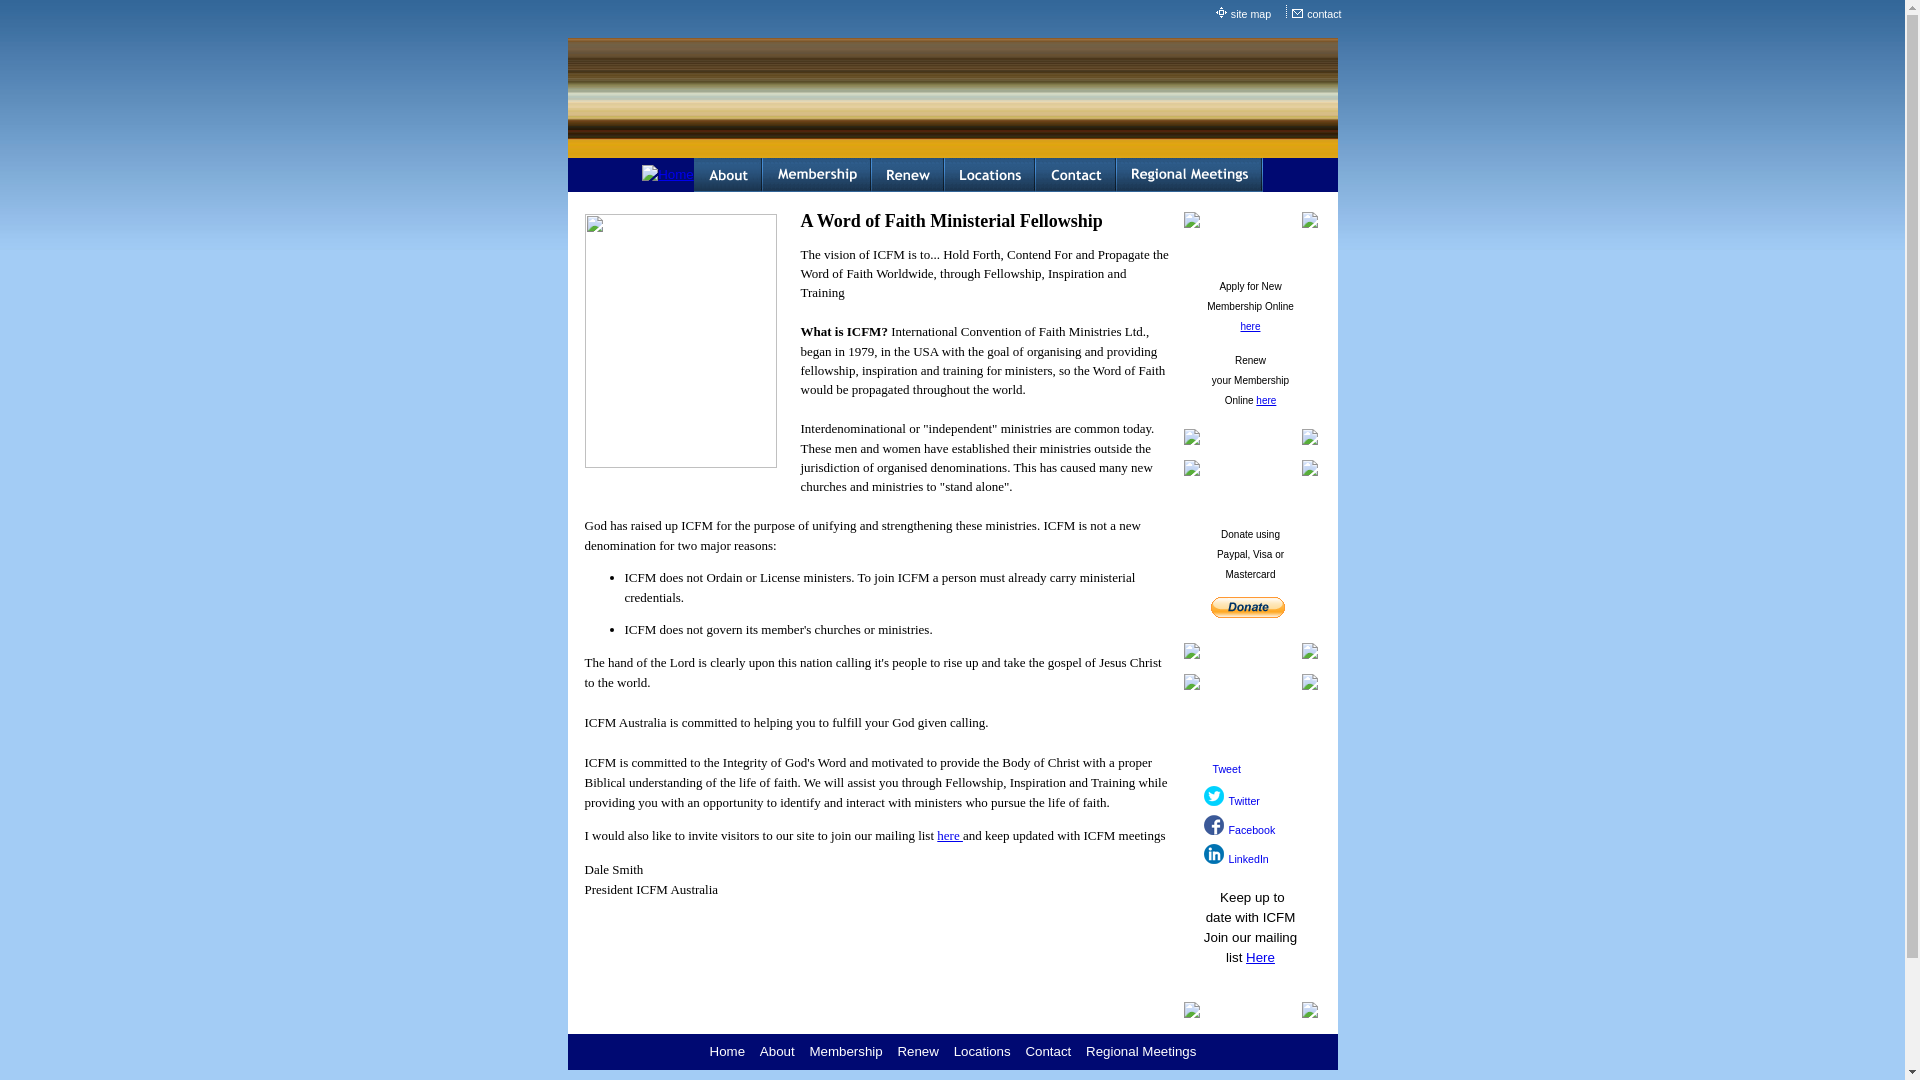 The image size is (1920, 1080). I want to click on Tweet, so click(1227, 769).